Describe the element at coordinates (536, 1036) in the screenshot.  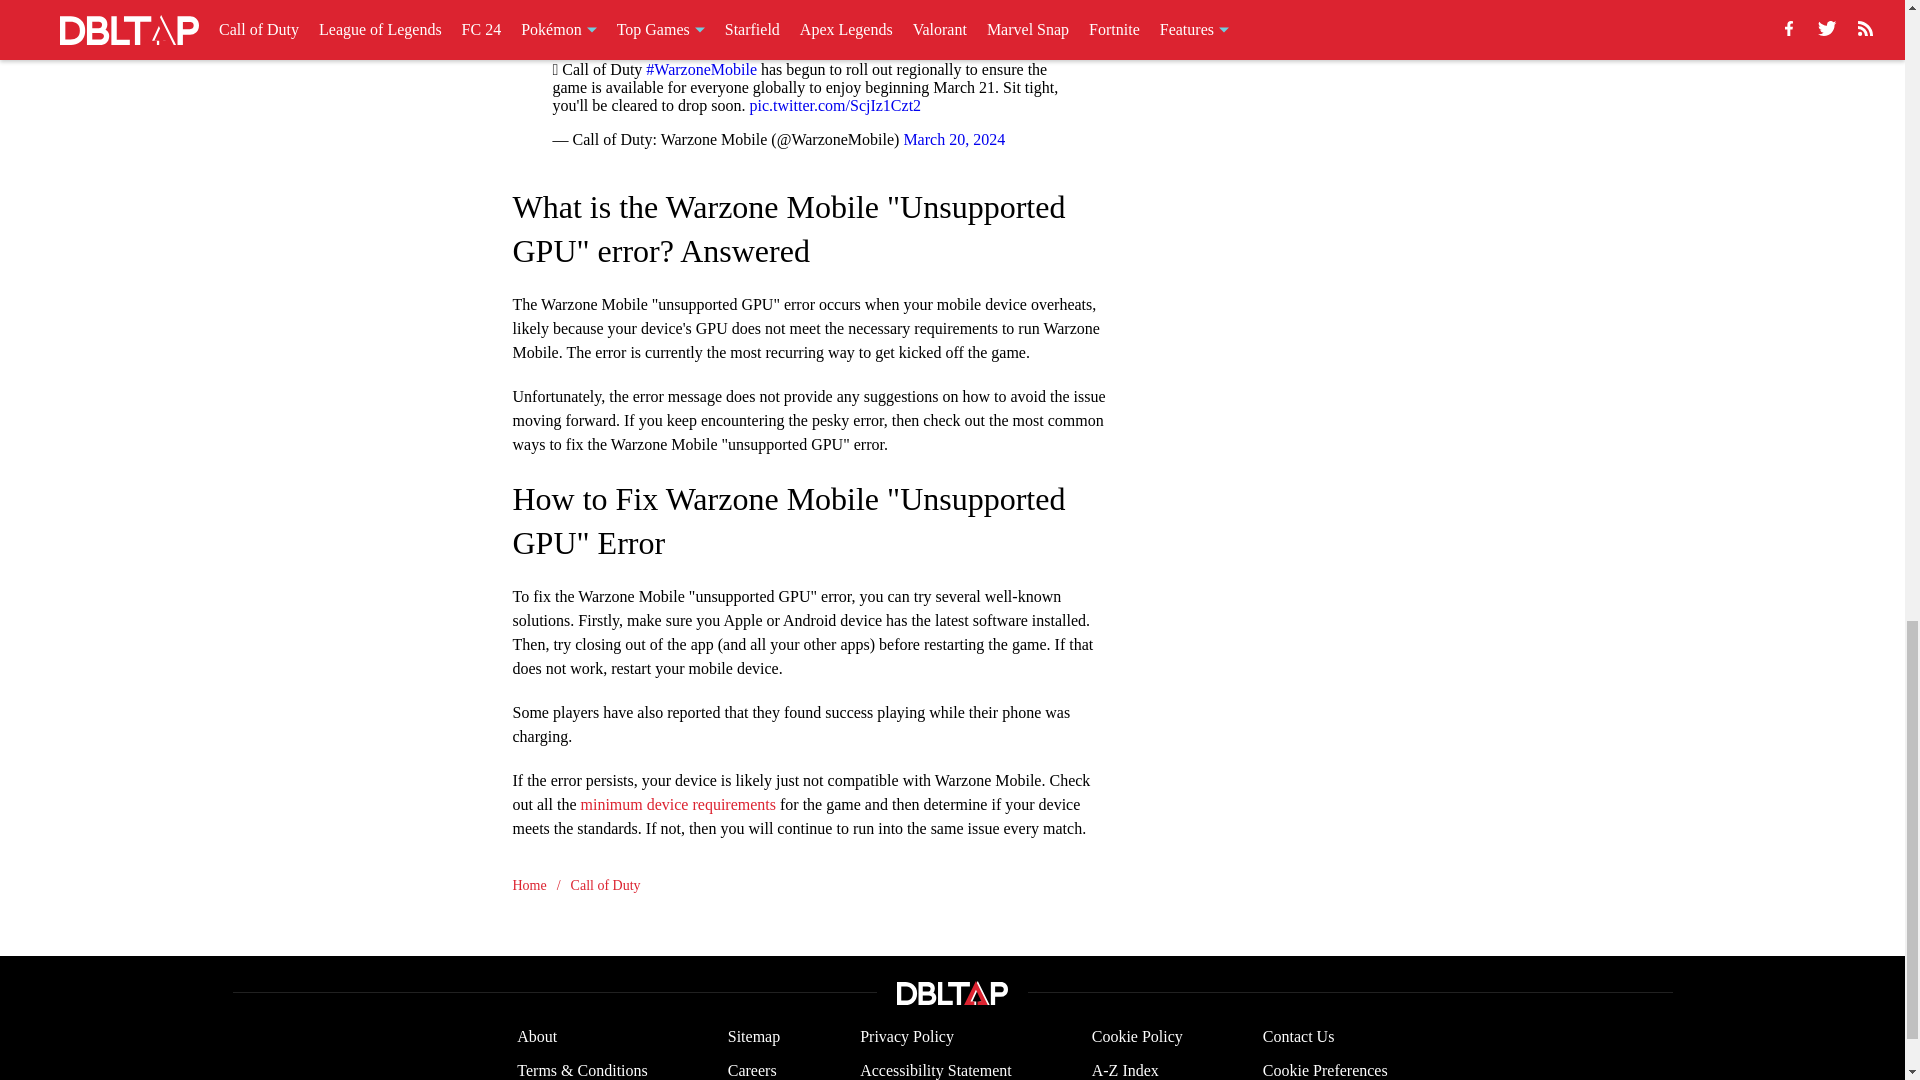
I see `About` at that location.